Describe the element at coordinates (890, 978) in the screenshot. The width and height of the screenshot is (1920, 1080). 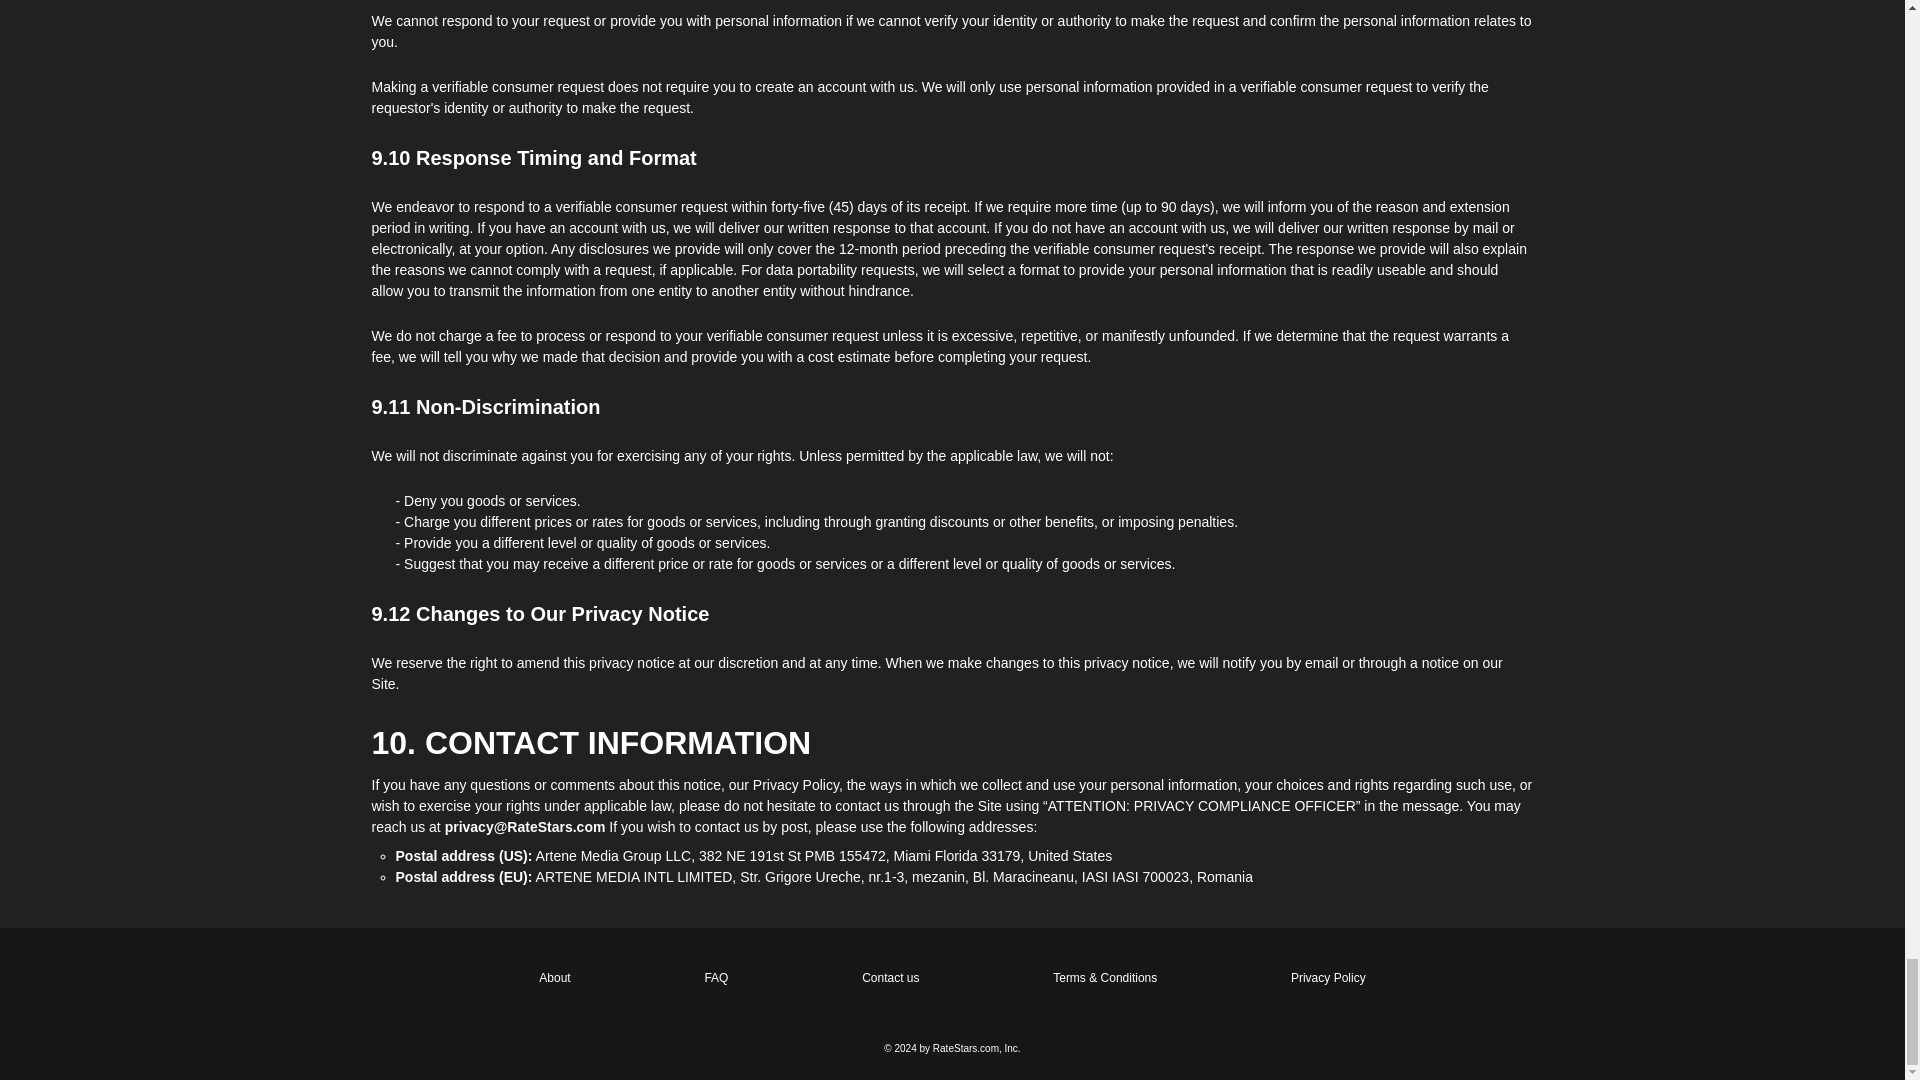
I see `Contact us` at that location.